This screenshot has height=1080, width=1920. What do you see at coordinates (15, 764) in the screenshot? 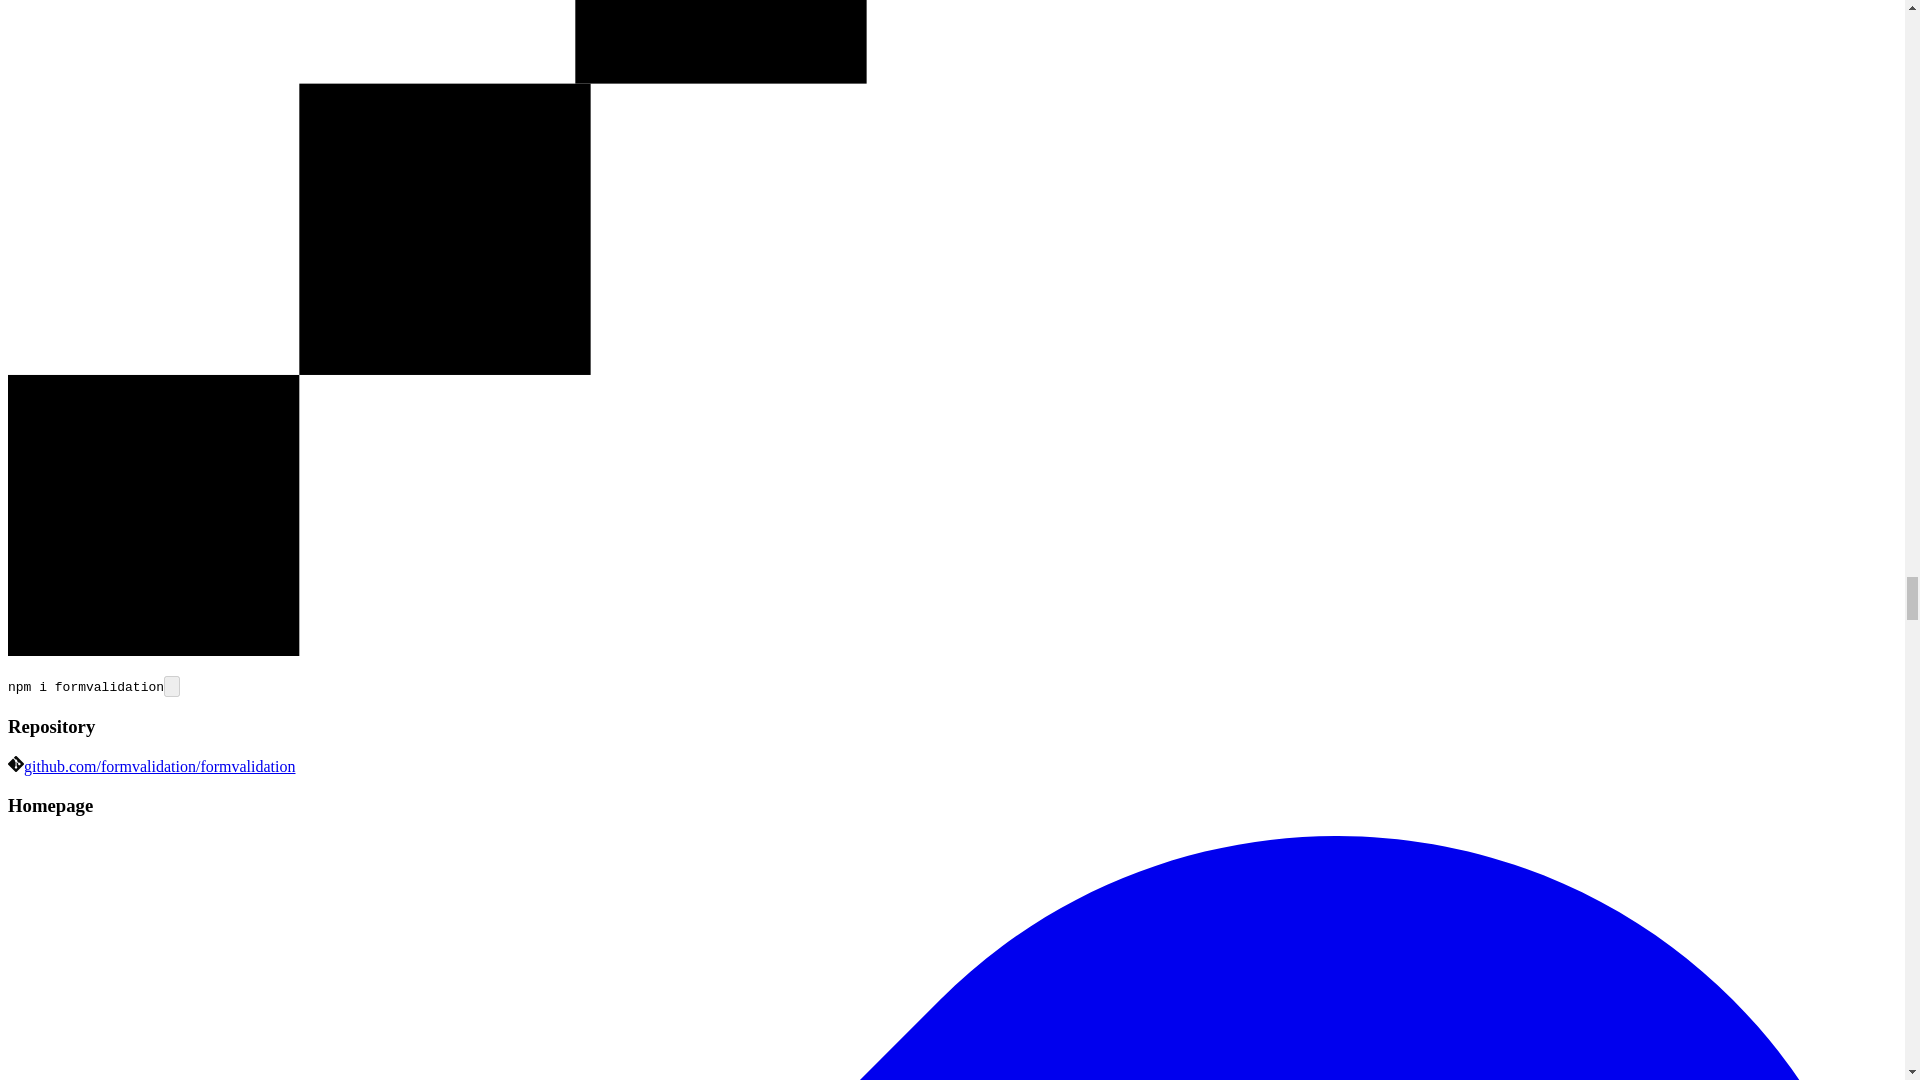
I see `Git` at bounding box center [15, 764].